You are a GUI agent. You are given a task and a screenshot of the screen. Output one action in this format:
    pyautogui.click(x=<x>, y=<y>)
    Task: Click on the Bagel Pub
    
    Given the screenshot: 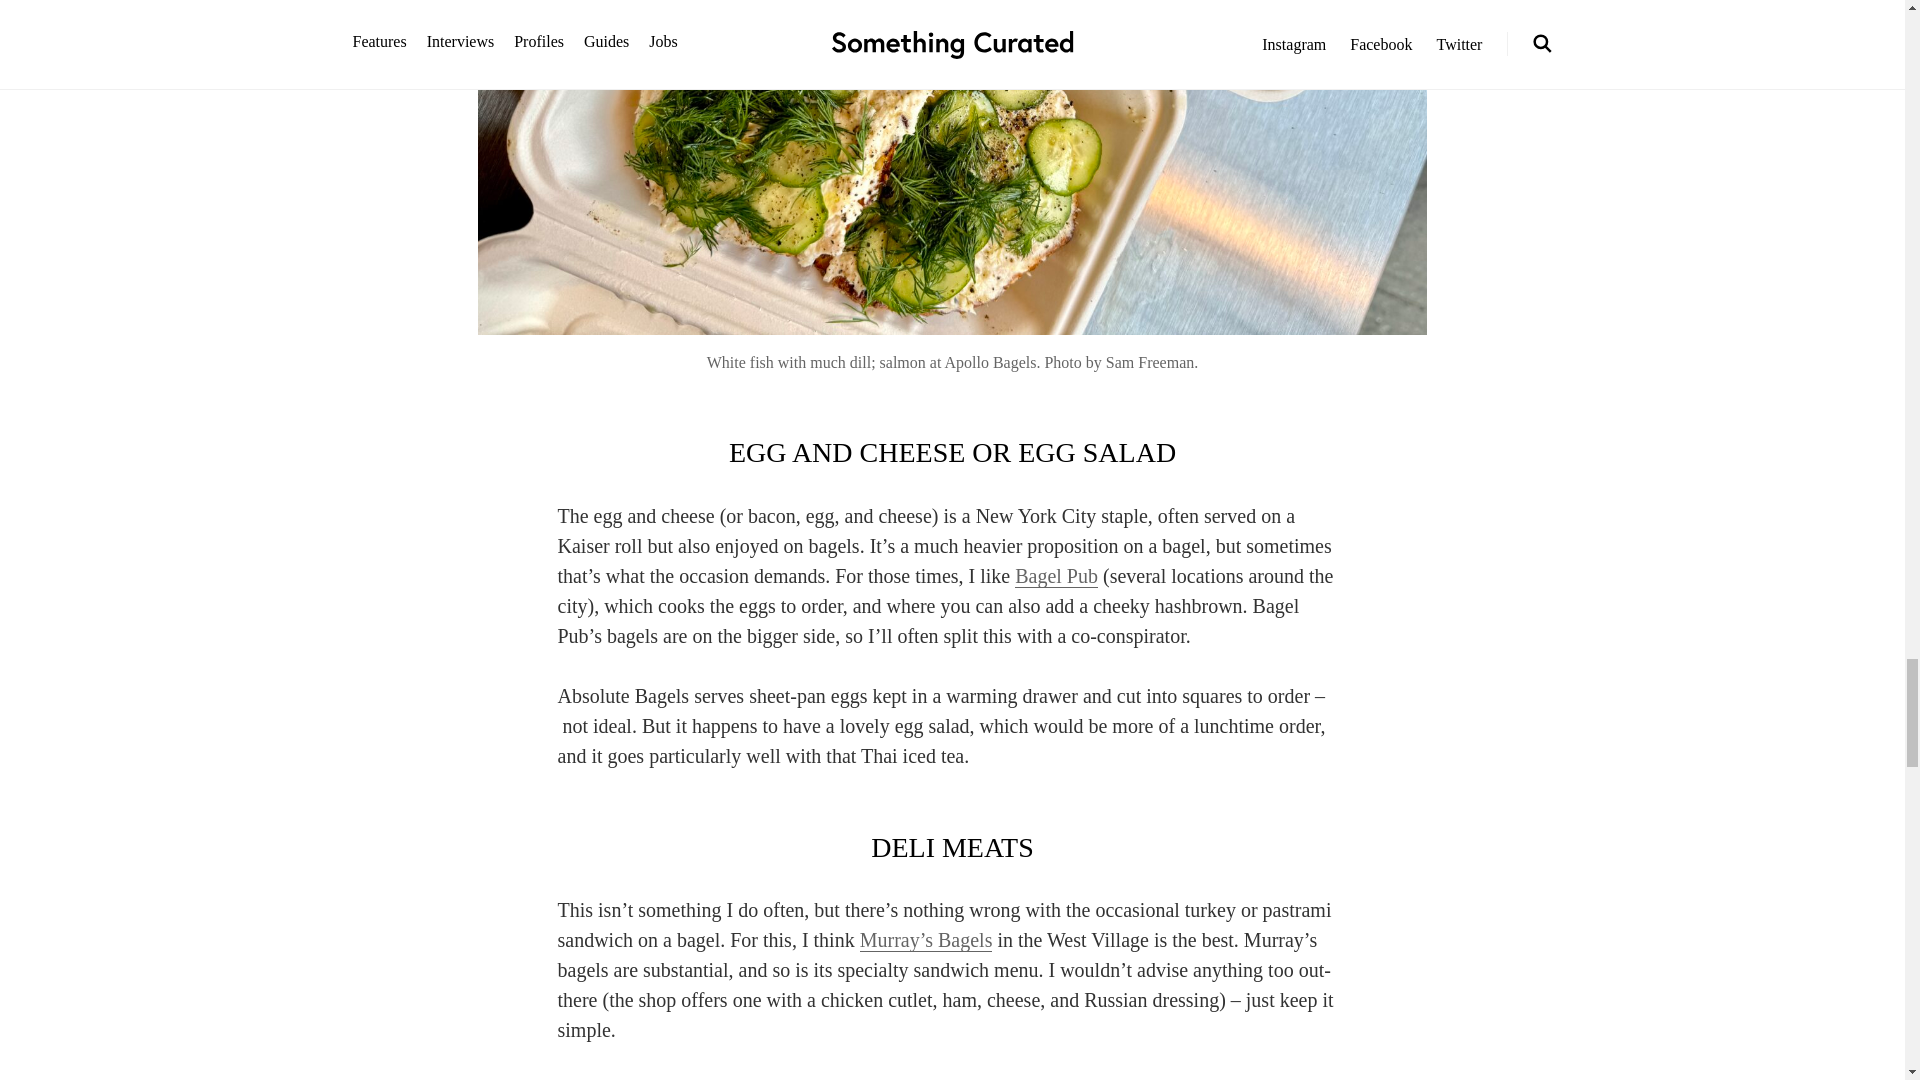 What is the action you would take?
    pyautogui.click(x=1056, y=576)
    